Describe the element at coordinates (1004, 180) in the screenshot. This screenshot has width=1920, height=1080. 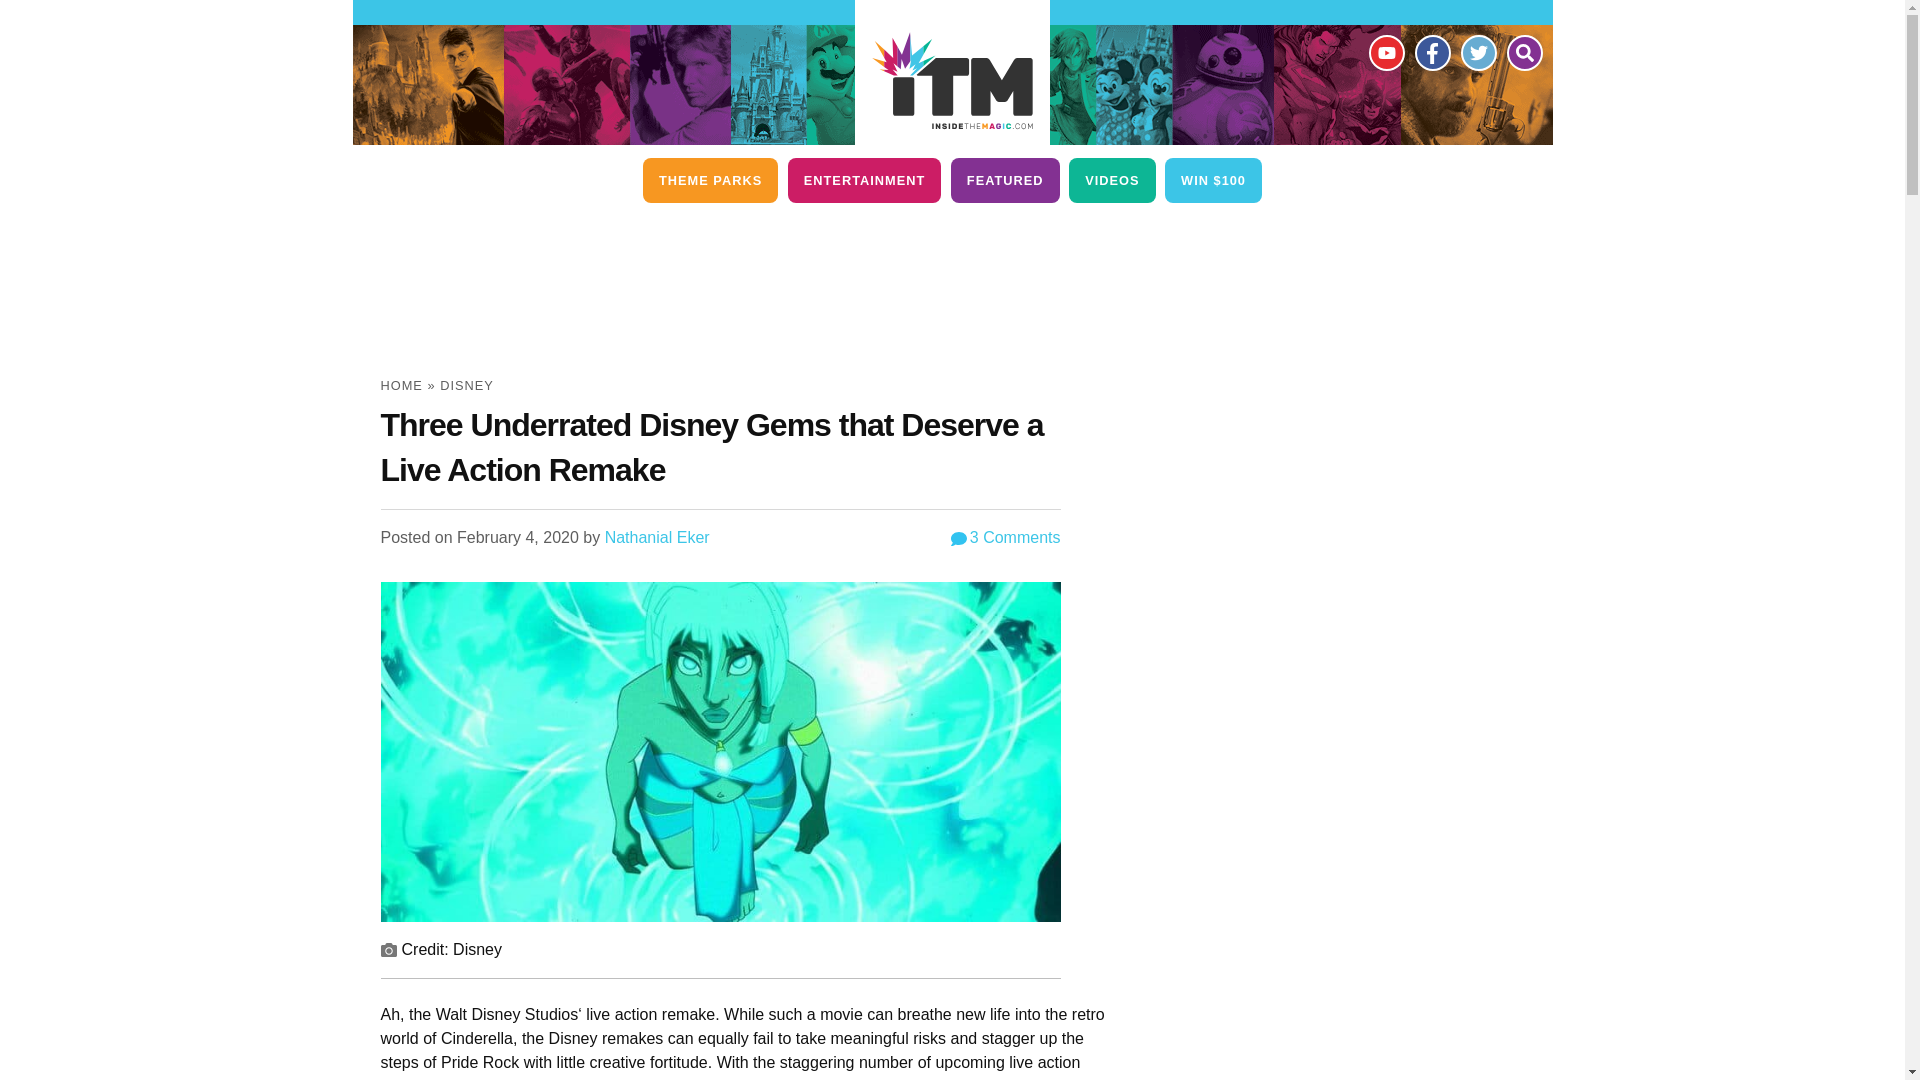
I see `FEATURED` at that location.